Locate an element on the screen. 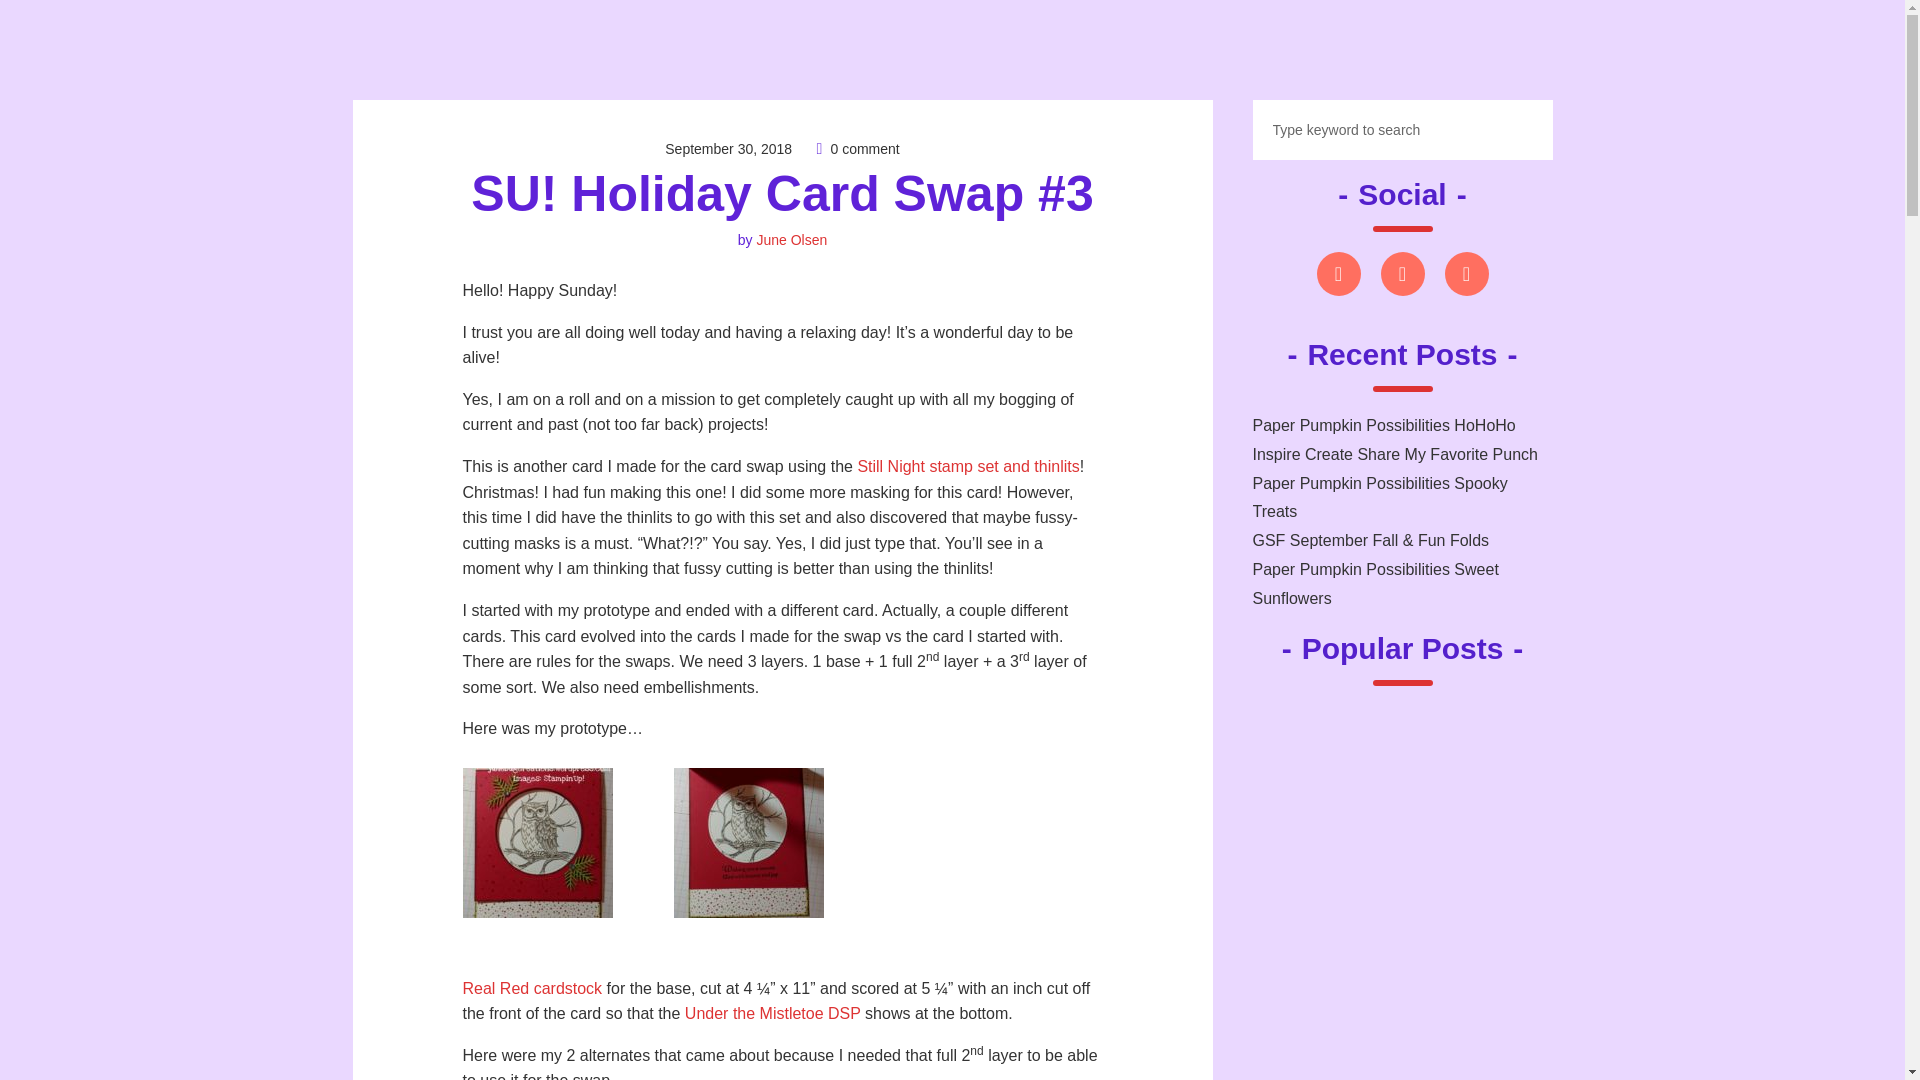 The height and width of the screenshot is (1080, 1920). September 30, 2018 is located at coordinates (728, 148).